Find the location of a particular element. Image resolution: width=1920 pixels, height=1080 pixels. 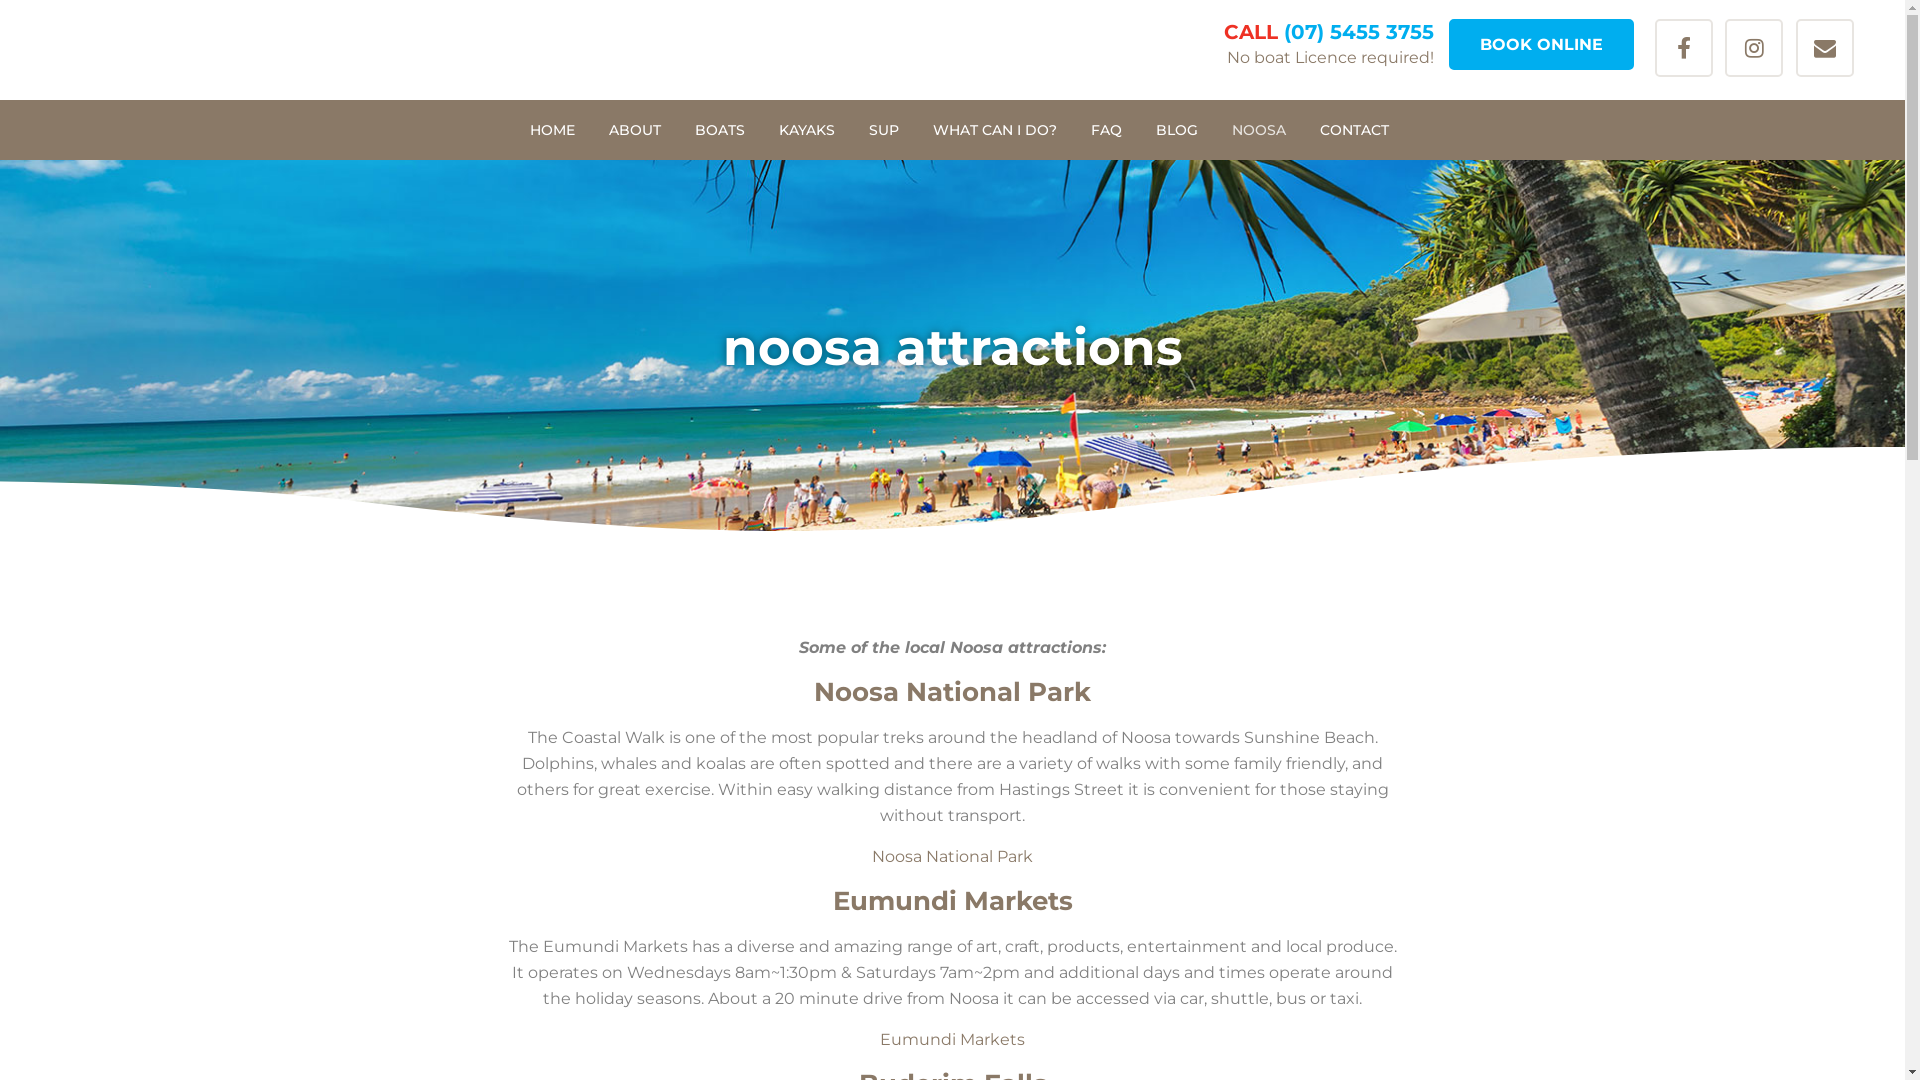

CONTACT is located at coordinates (1354, 130).